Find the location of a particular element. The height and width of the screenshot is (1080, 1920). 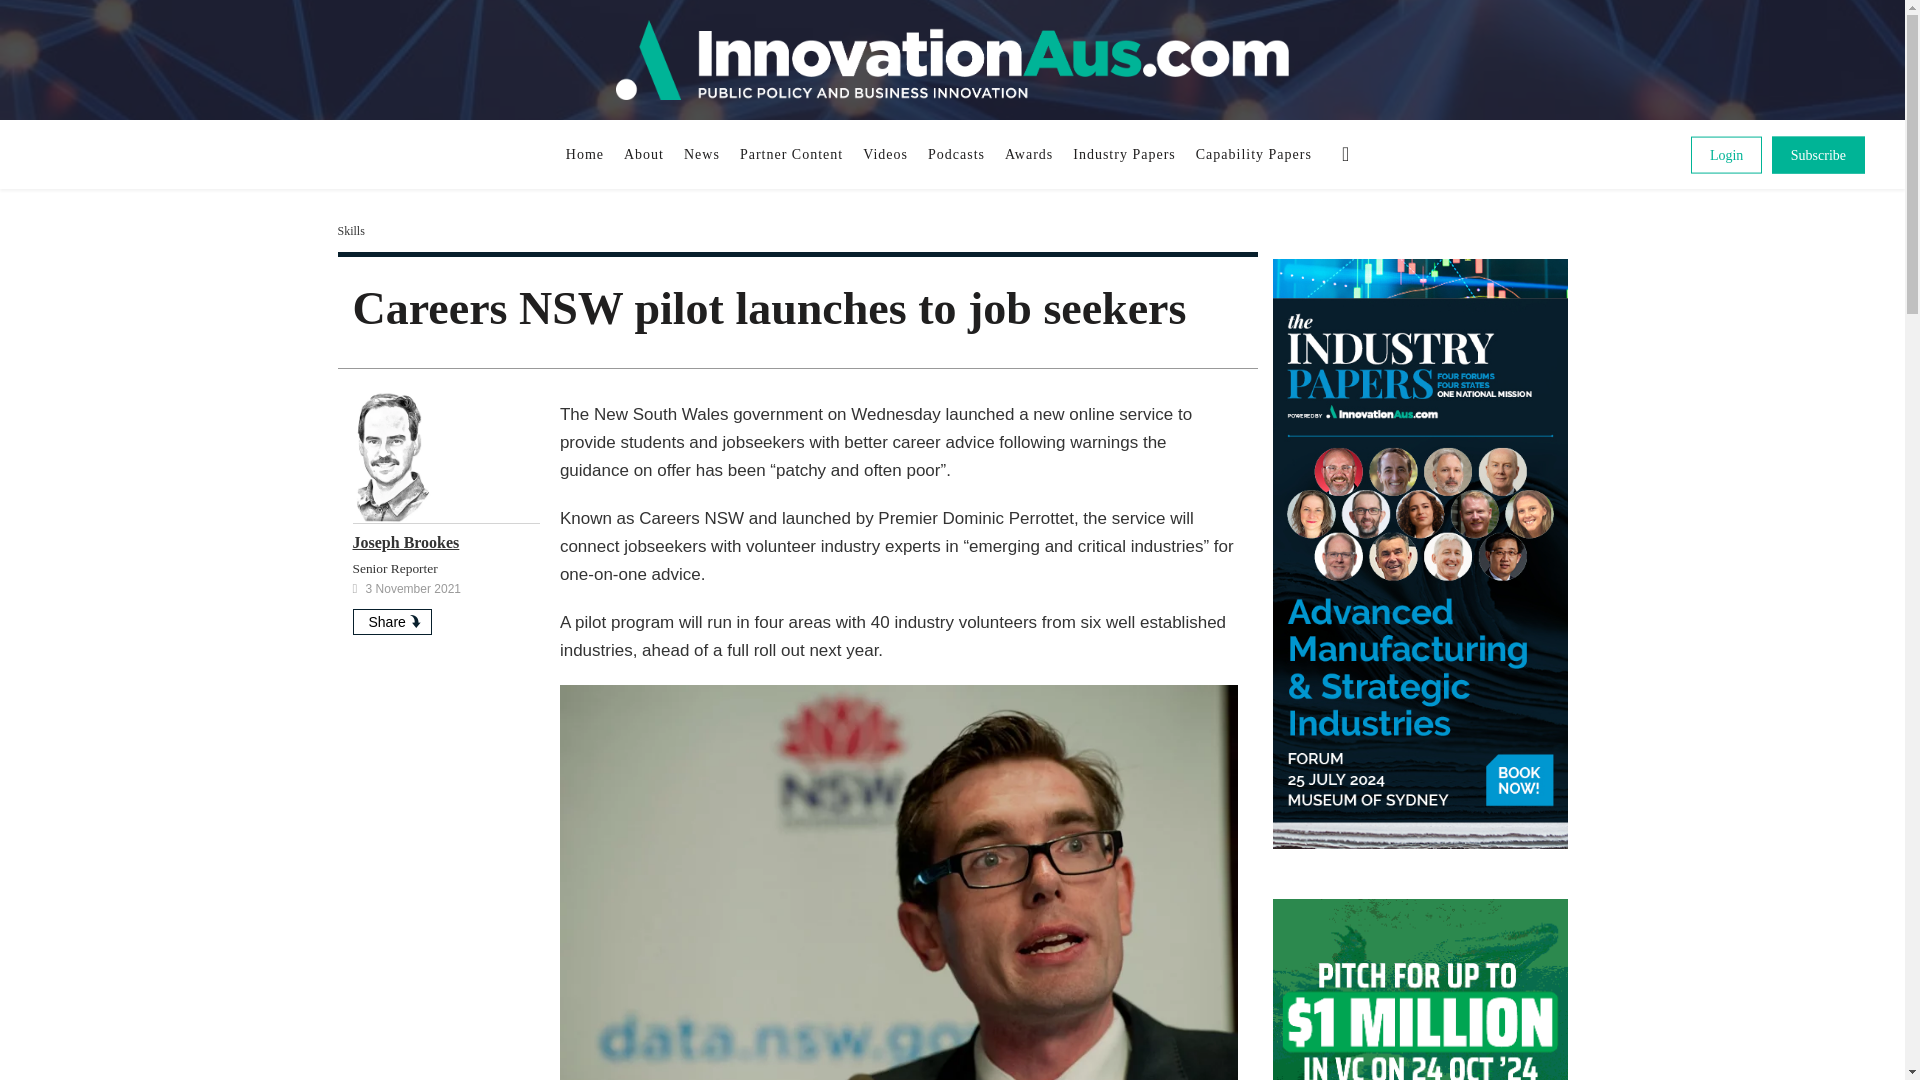

Capability Papers is located at coordinates (1254, 154).